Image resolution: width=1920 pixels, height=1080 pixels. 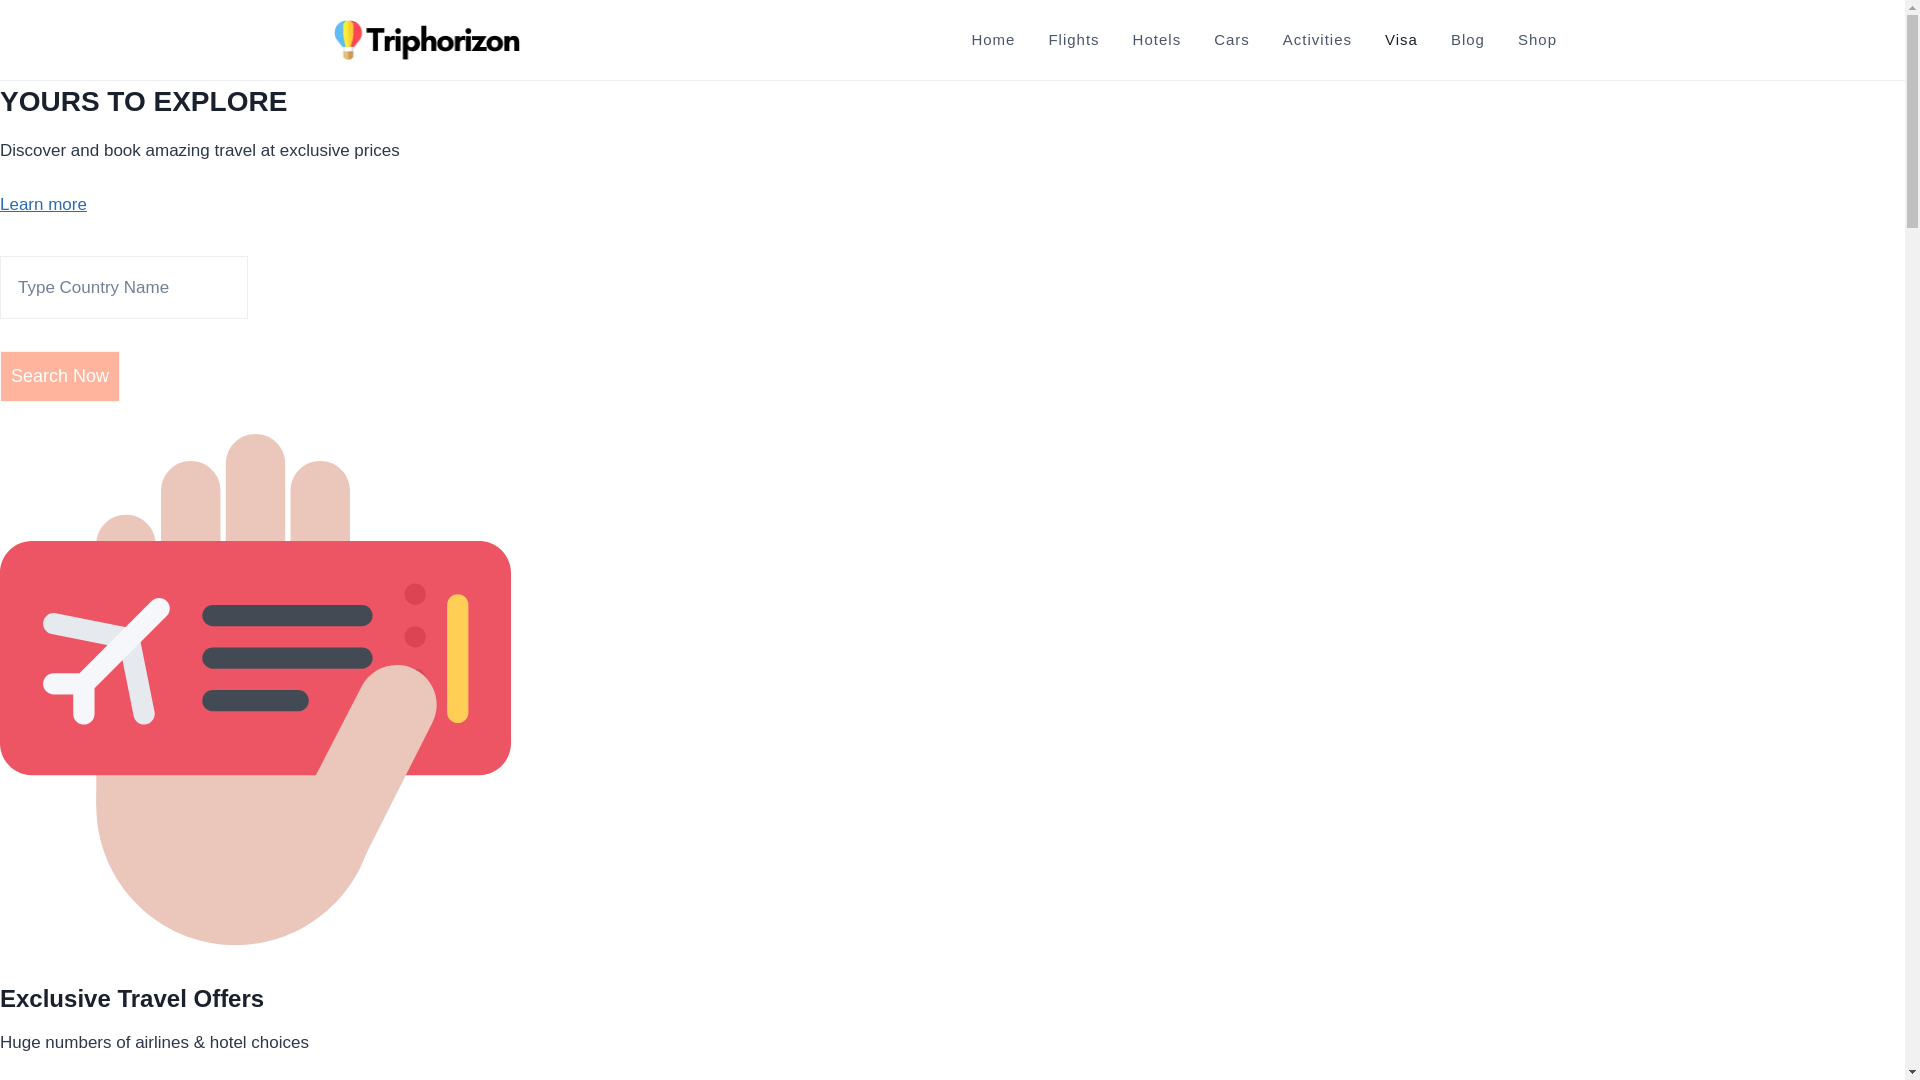 I want to click on Cars, so click(x=1232, y=40).